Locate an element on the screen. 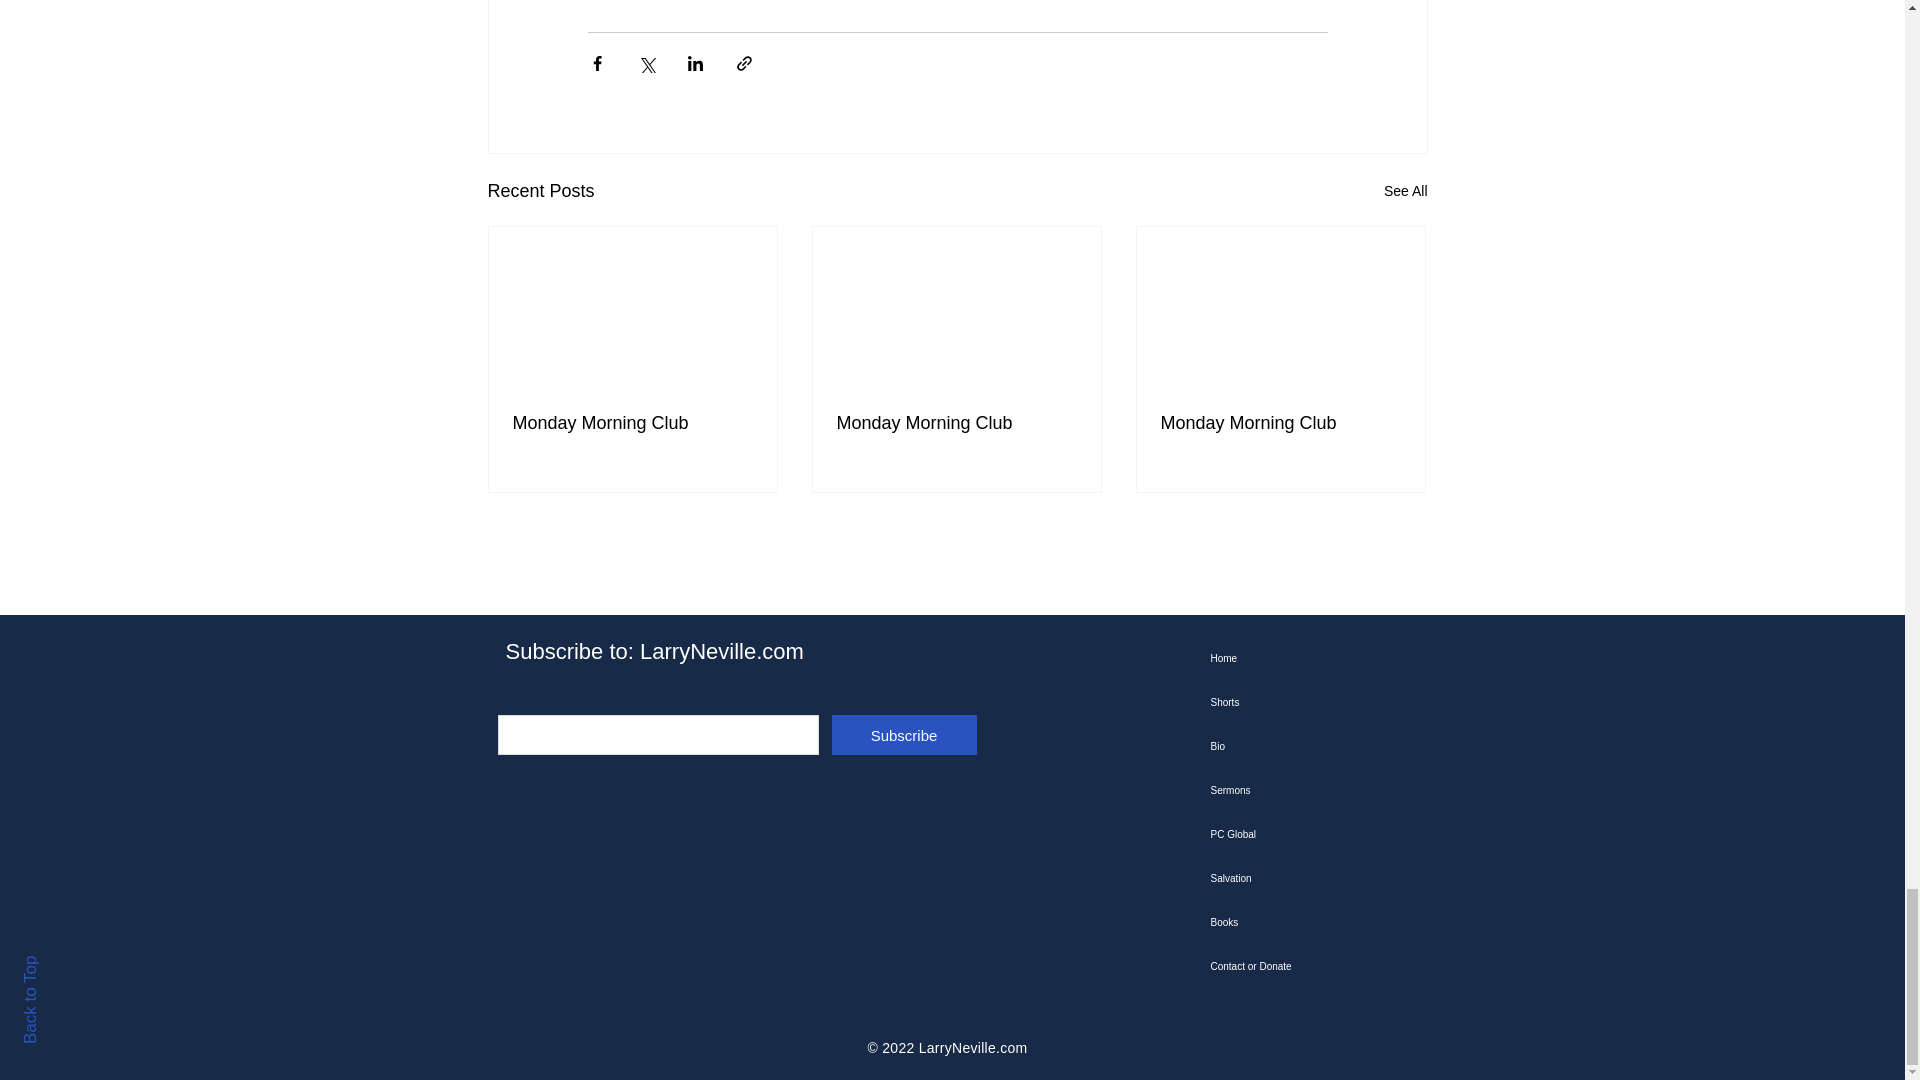  Monday Morning Club is located at coordinates (1279, 423).